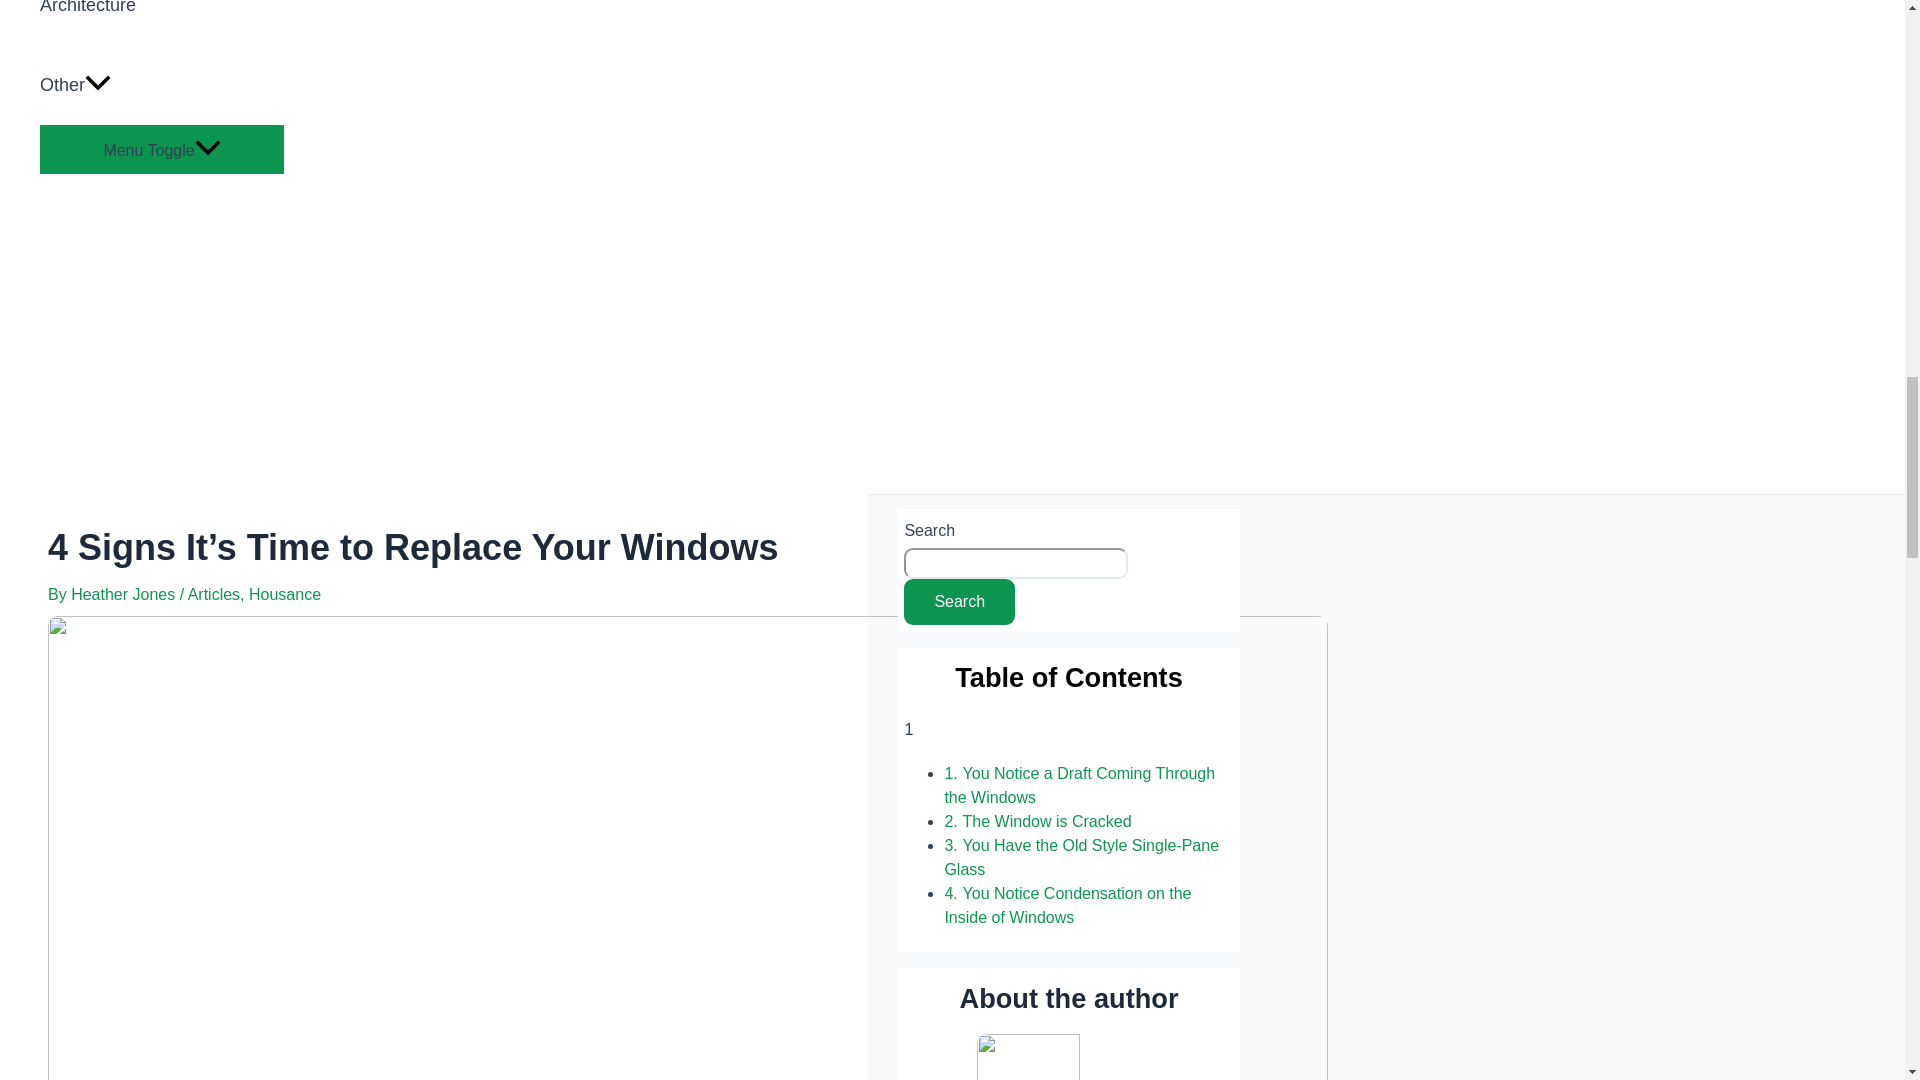 This screenshot has height=1080, width=1920. I want to click on Menu Toggle, so click(162, 149).